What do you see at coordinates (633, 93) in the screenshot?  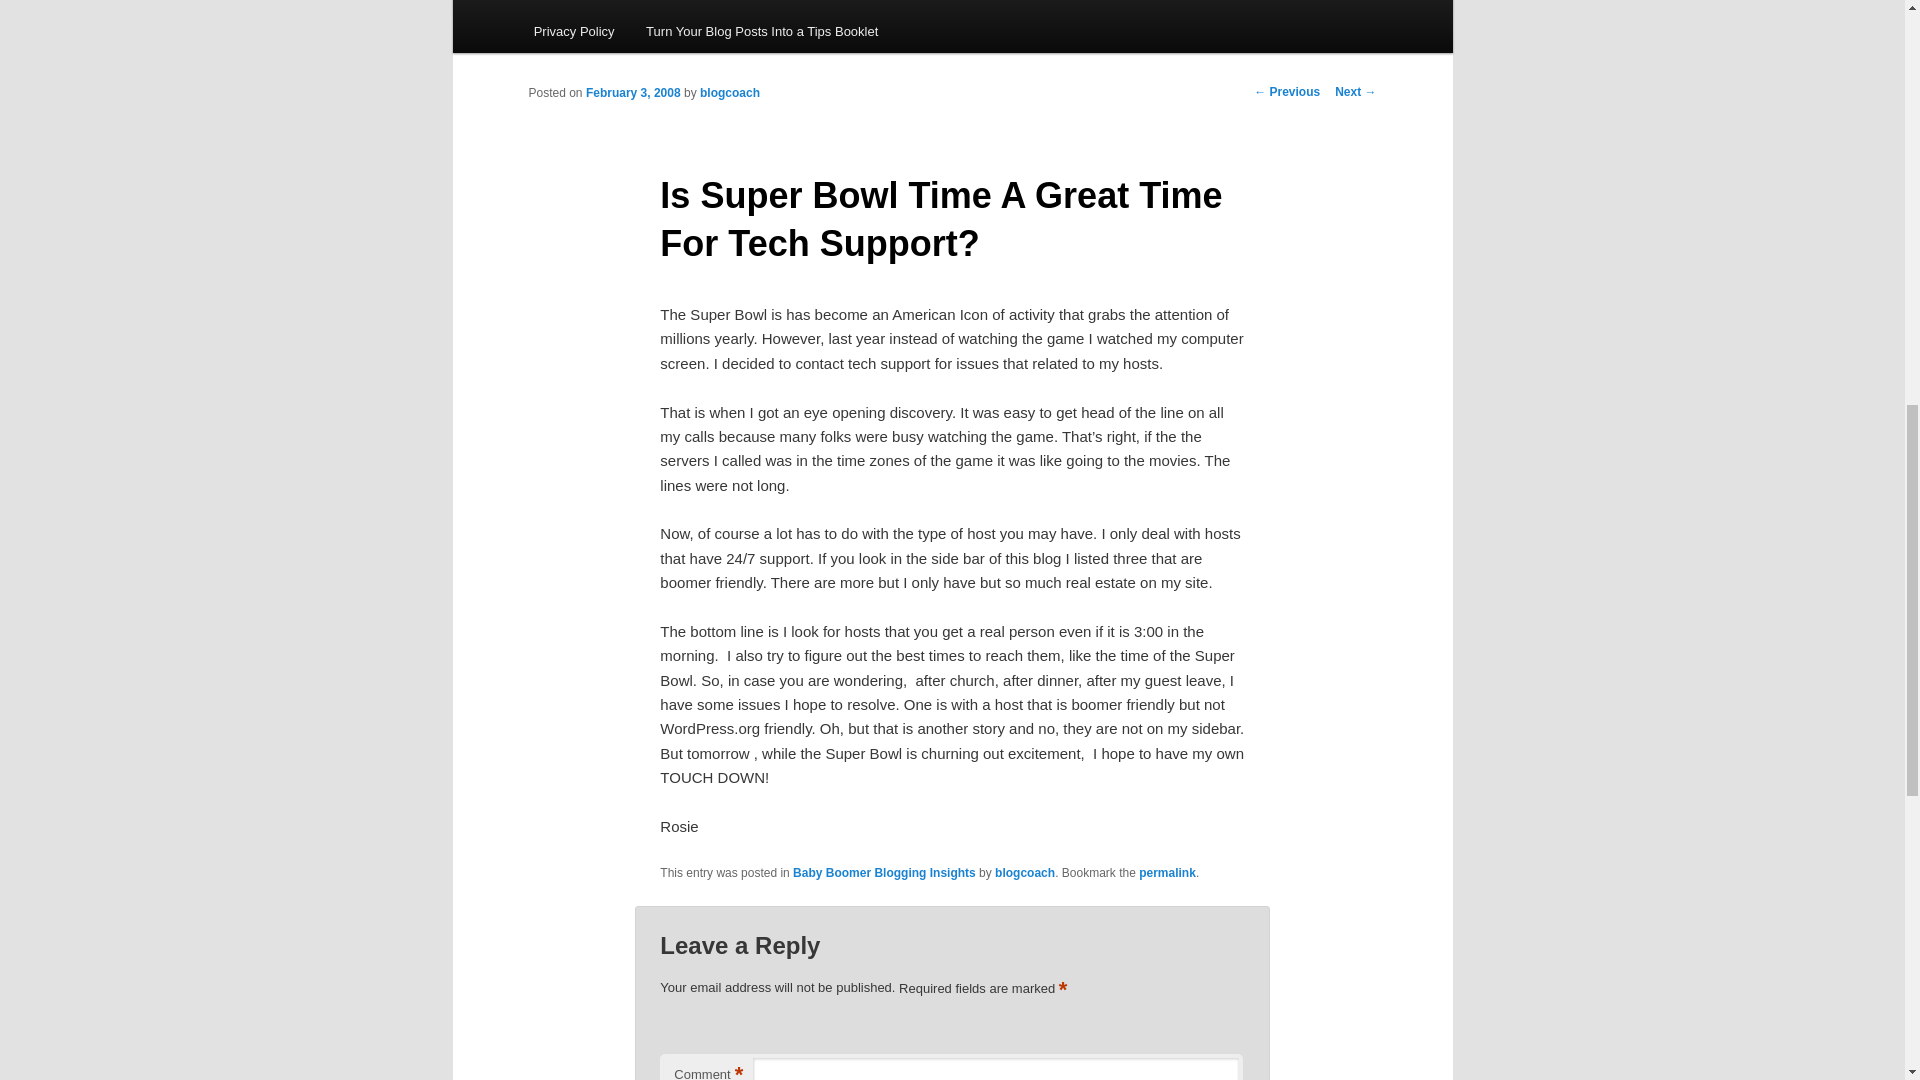 I see `February 3, 2008` at bounding box center [633, 93].